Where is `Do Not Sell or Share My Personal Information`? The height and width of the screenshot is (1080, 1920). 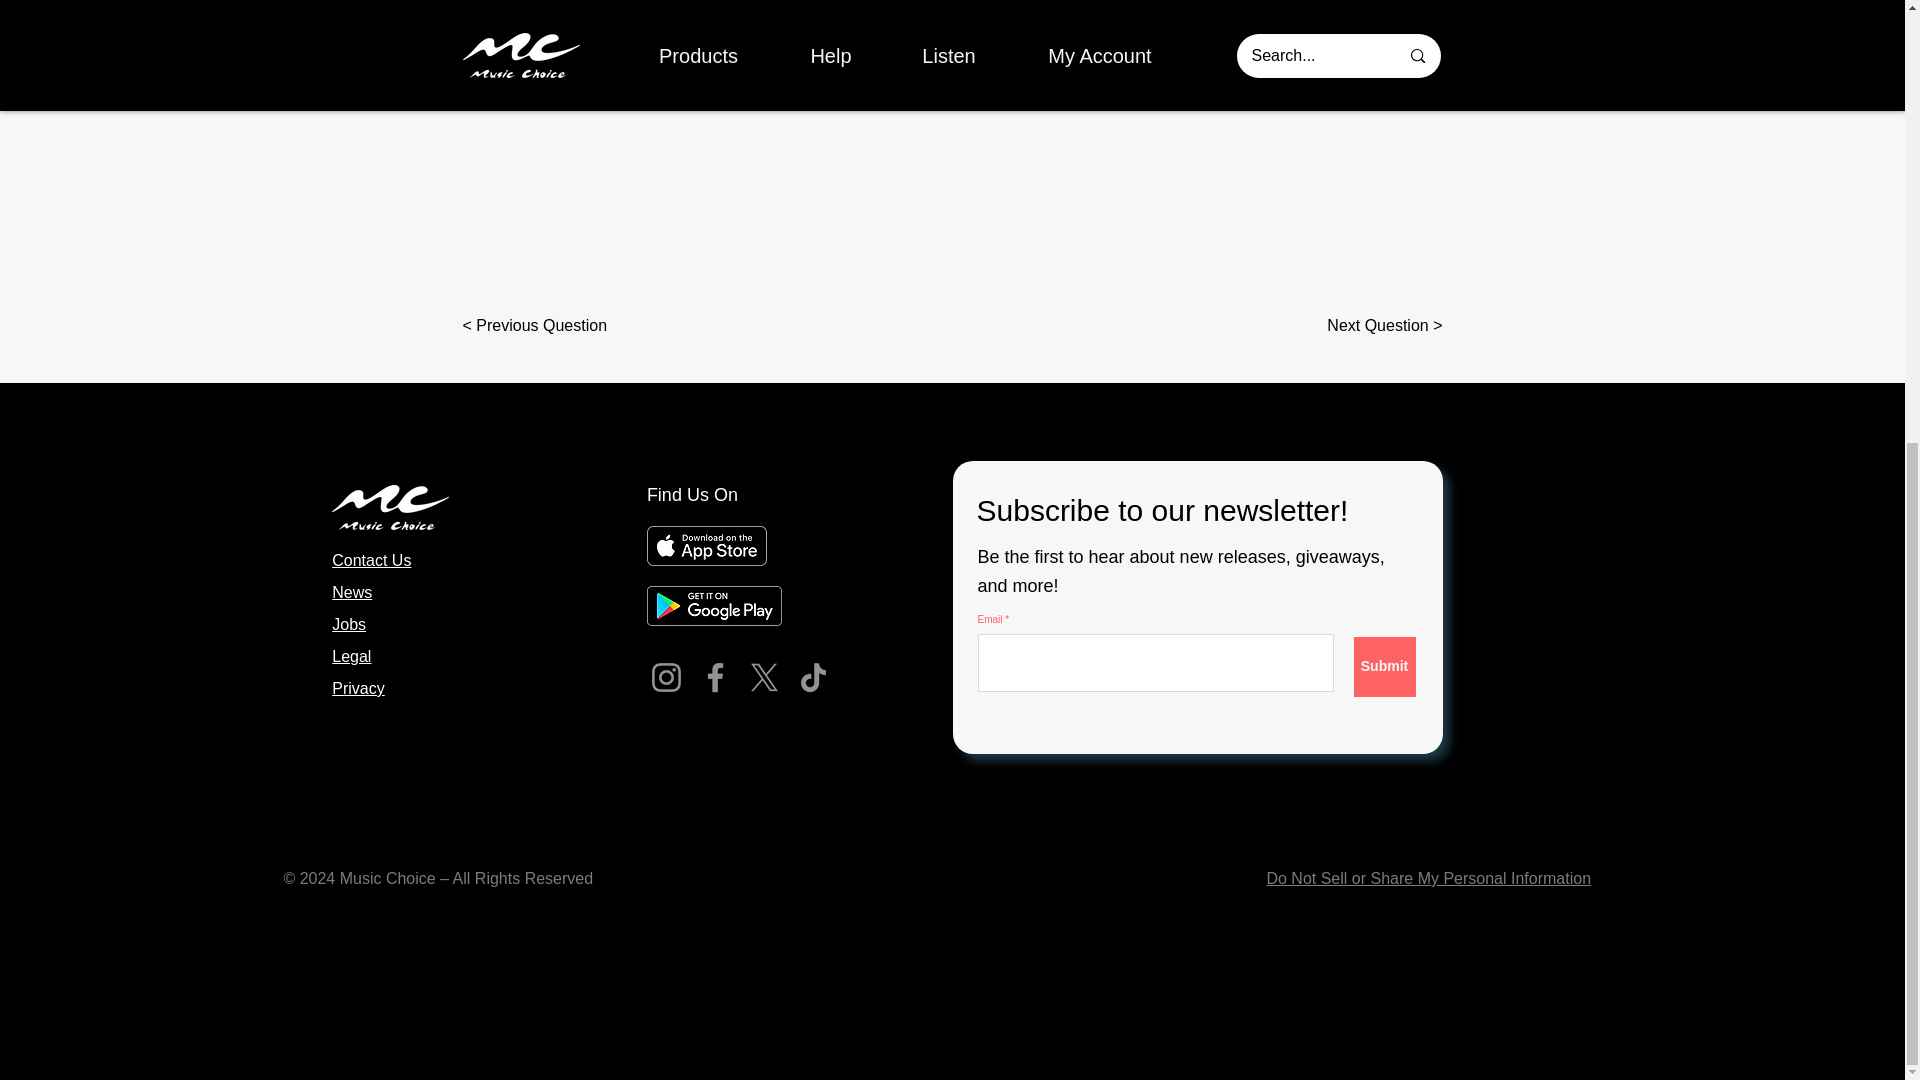
Do Not Sell or Share My Personal Information is located at coordinates (1428, 878).